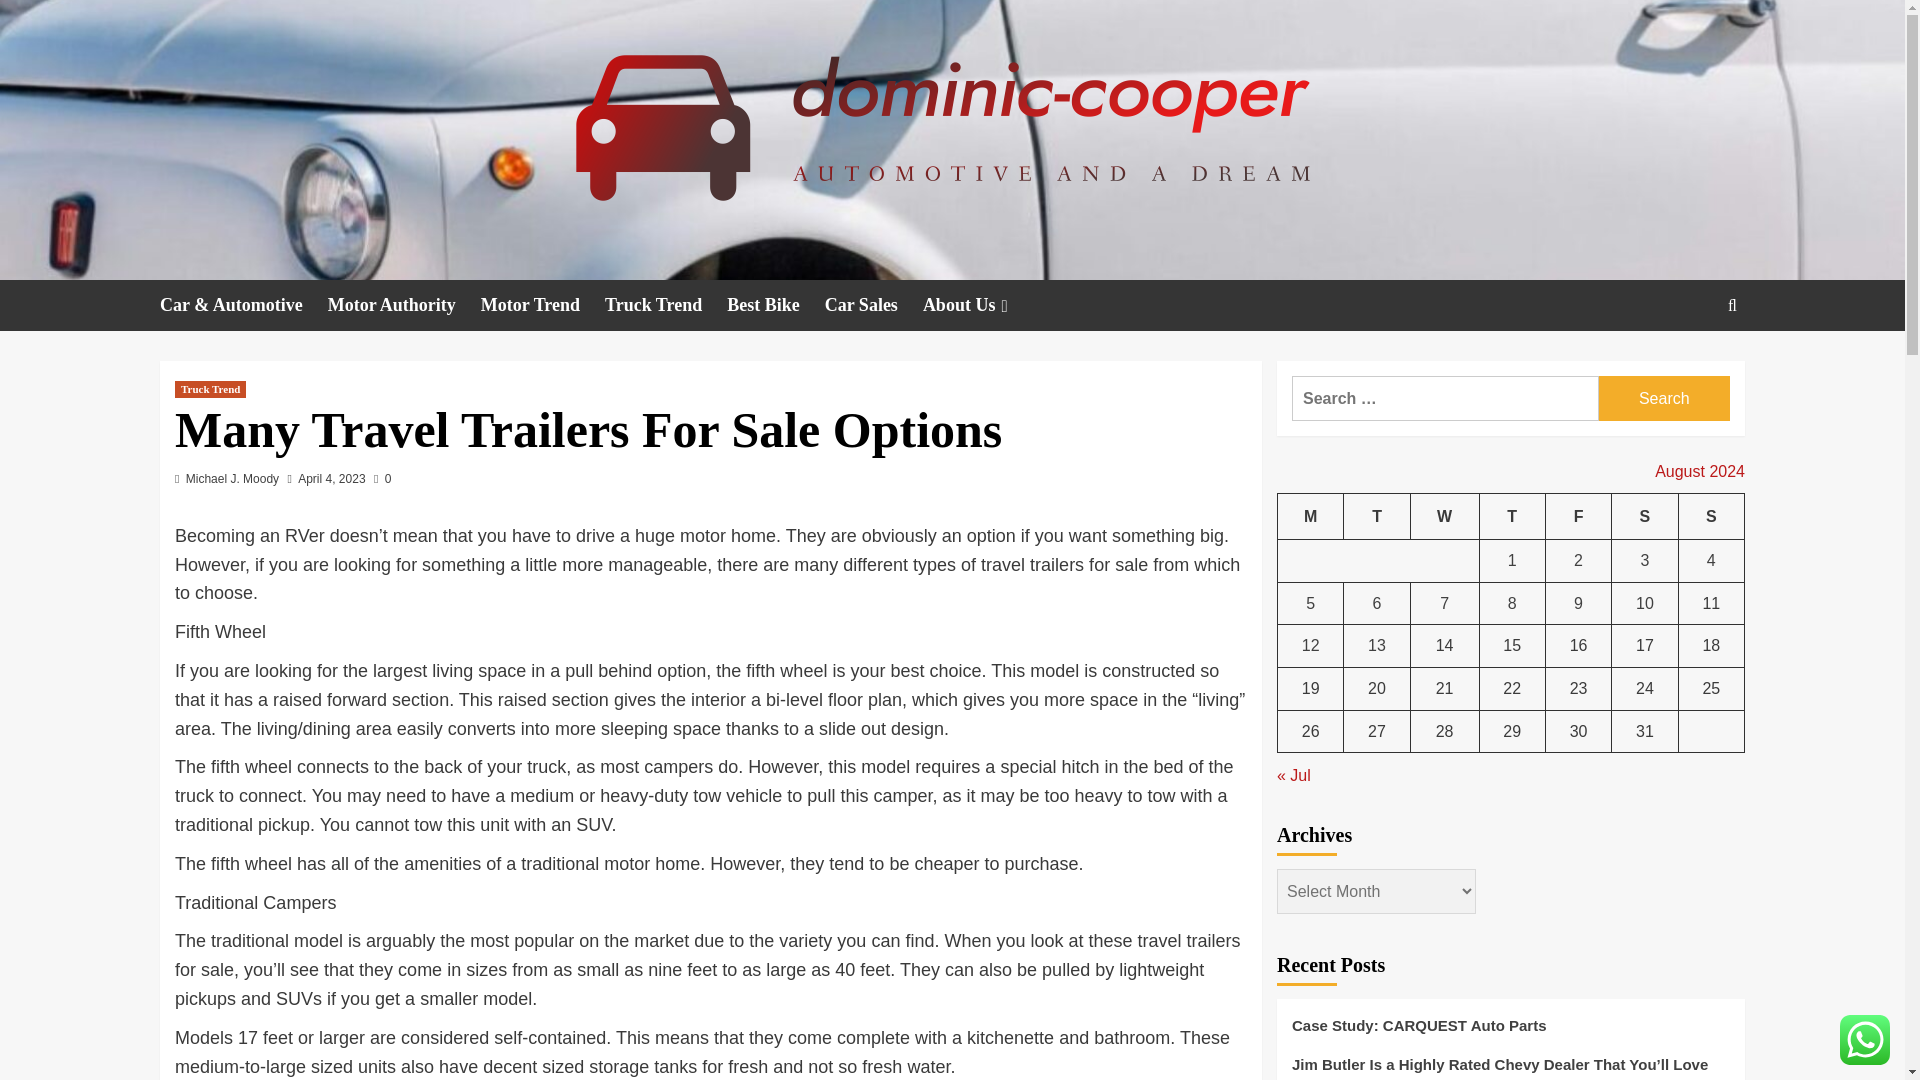 Image resolution: width=1920 pixels, height=1080 pixels. What do you see at coordinates (776, 304) in the screenshot?
I see `Best Bike` at bounding box center [776, 304].